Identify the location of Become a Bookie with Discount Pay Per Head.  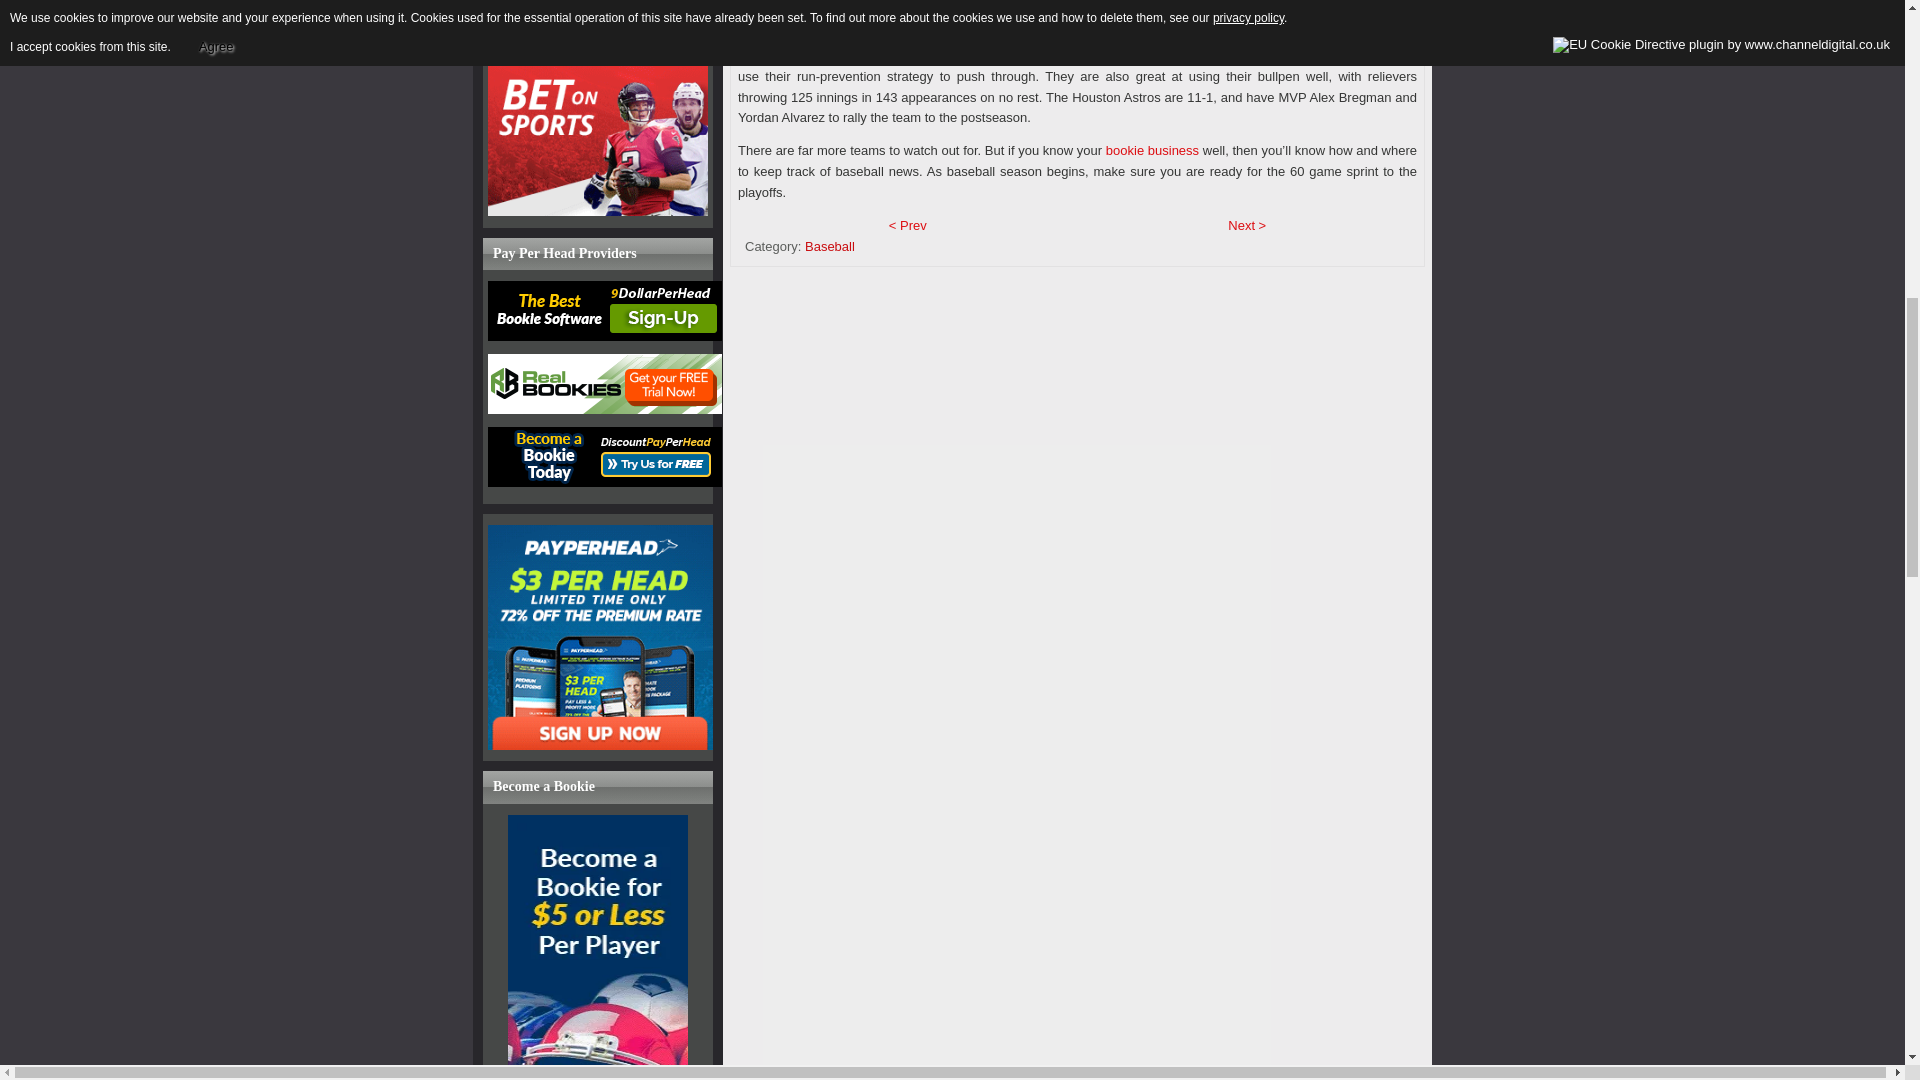
(604, 482).